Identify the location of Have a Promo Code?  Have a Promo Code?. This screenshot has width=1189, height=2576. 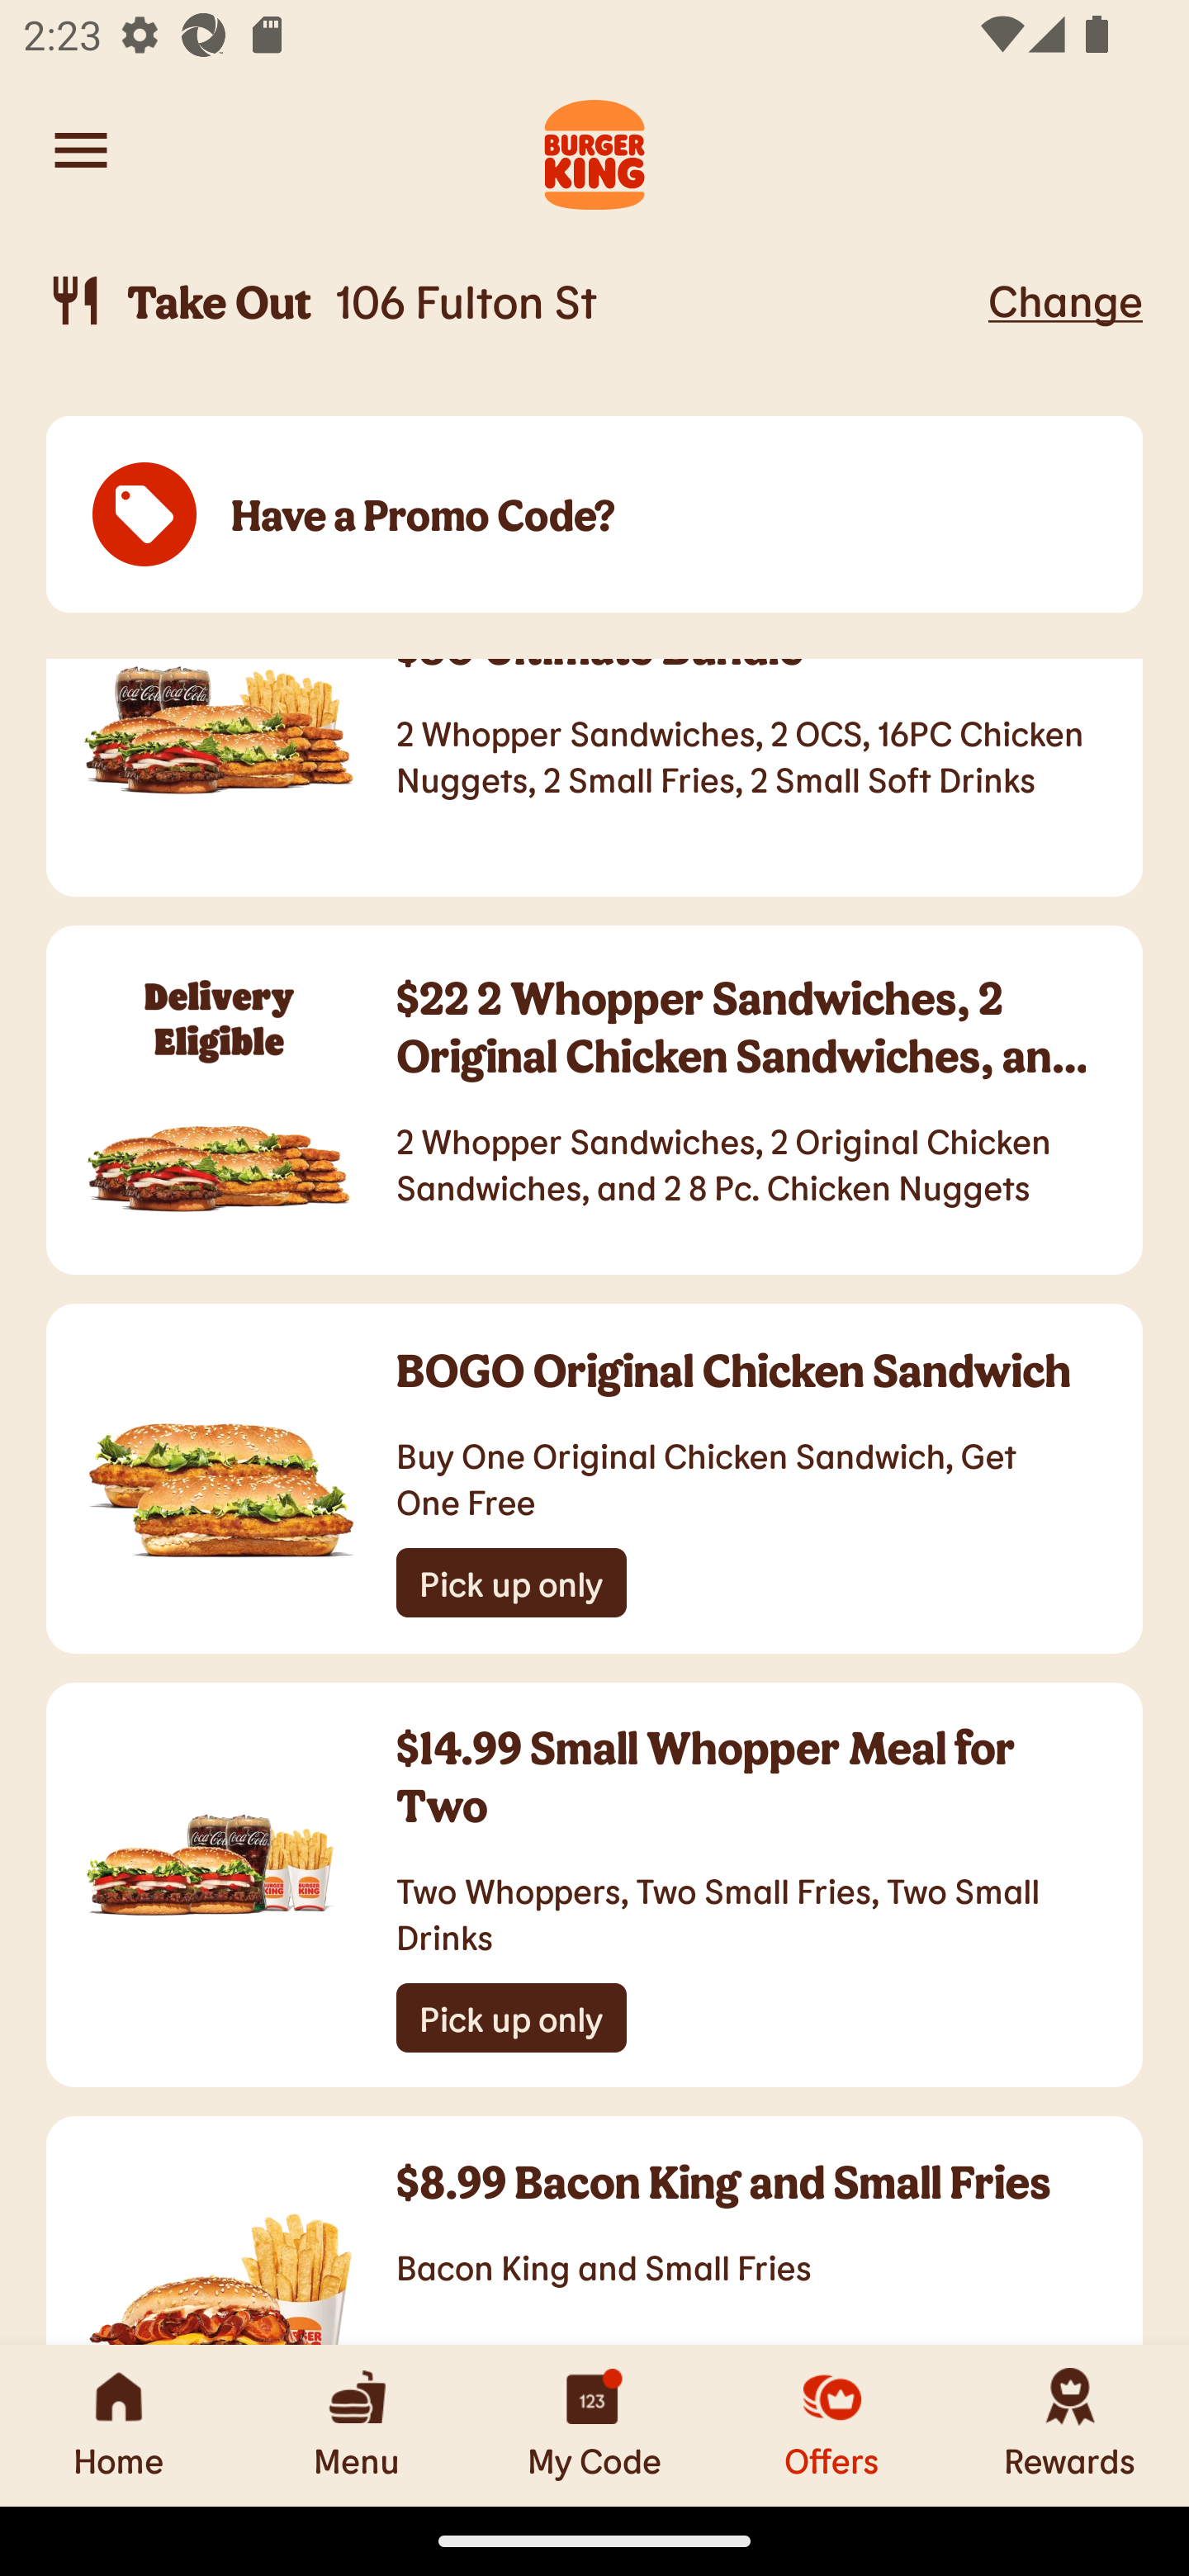
(594, 515).